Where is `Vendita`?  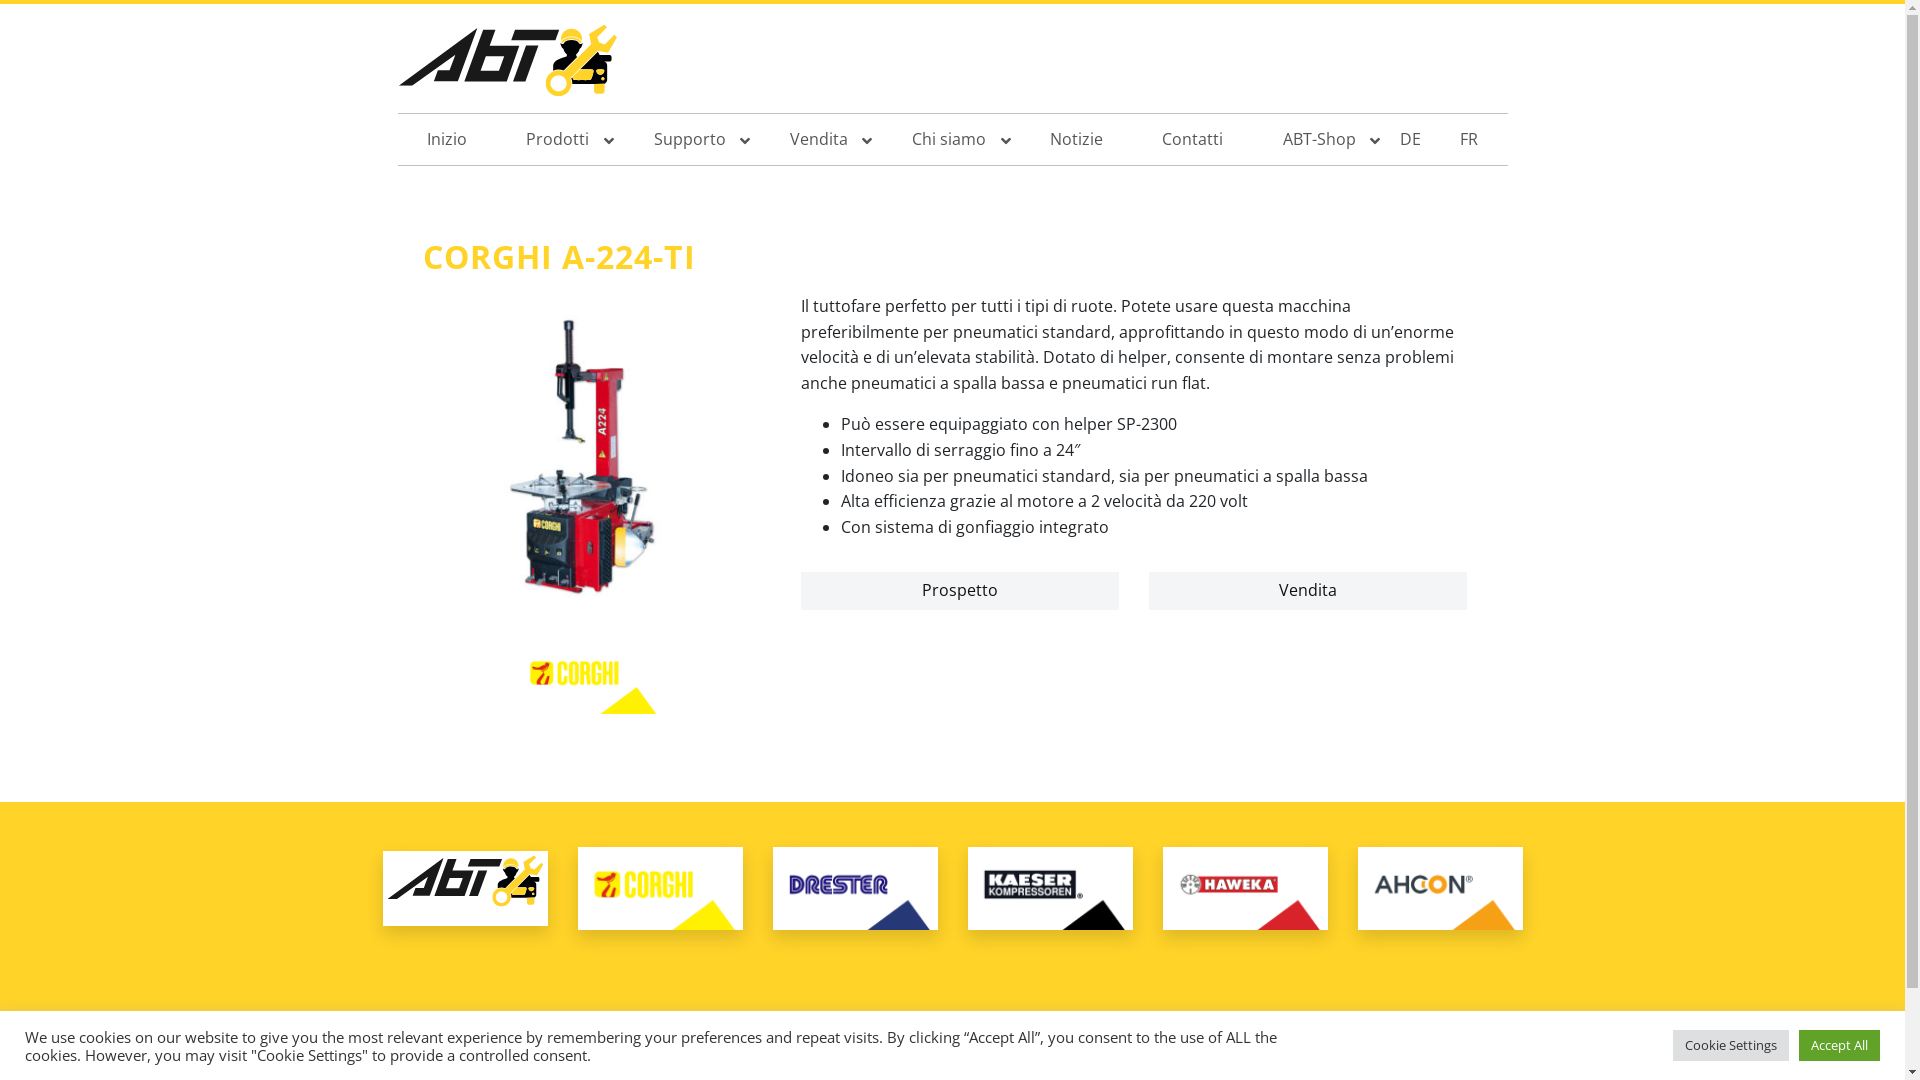
Vendita is located at coordinates (1308, 591).